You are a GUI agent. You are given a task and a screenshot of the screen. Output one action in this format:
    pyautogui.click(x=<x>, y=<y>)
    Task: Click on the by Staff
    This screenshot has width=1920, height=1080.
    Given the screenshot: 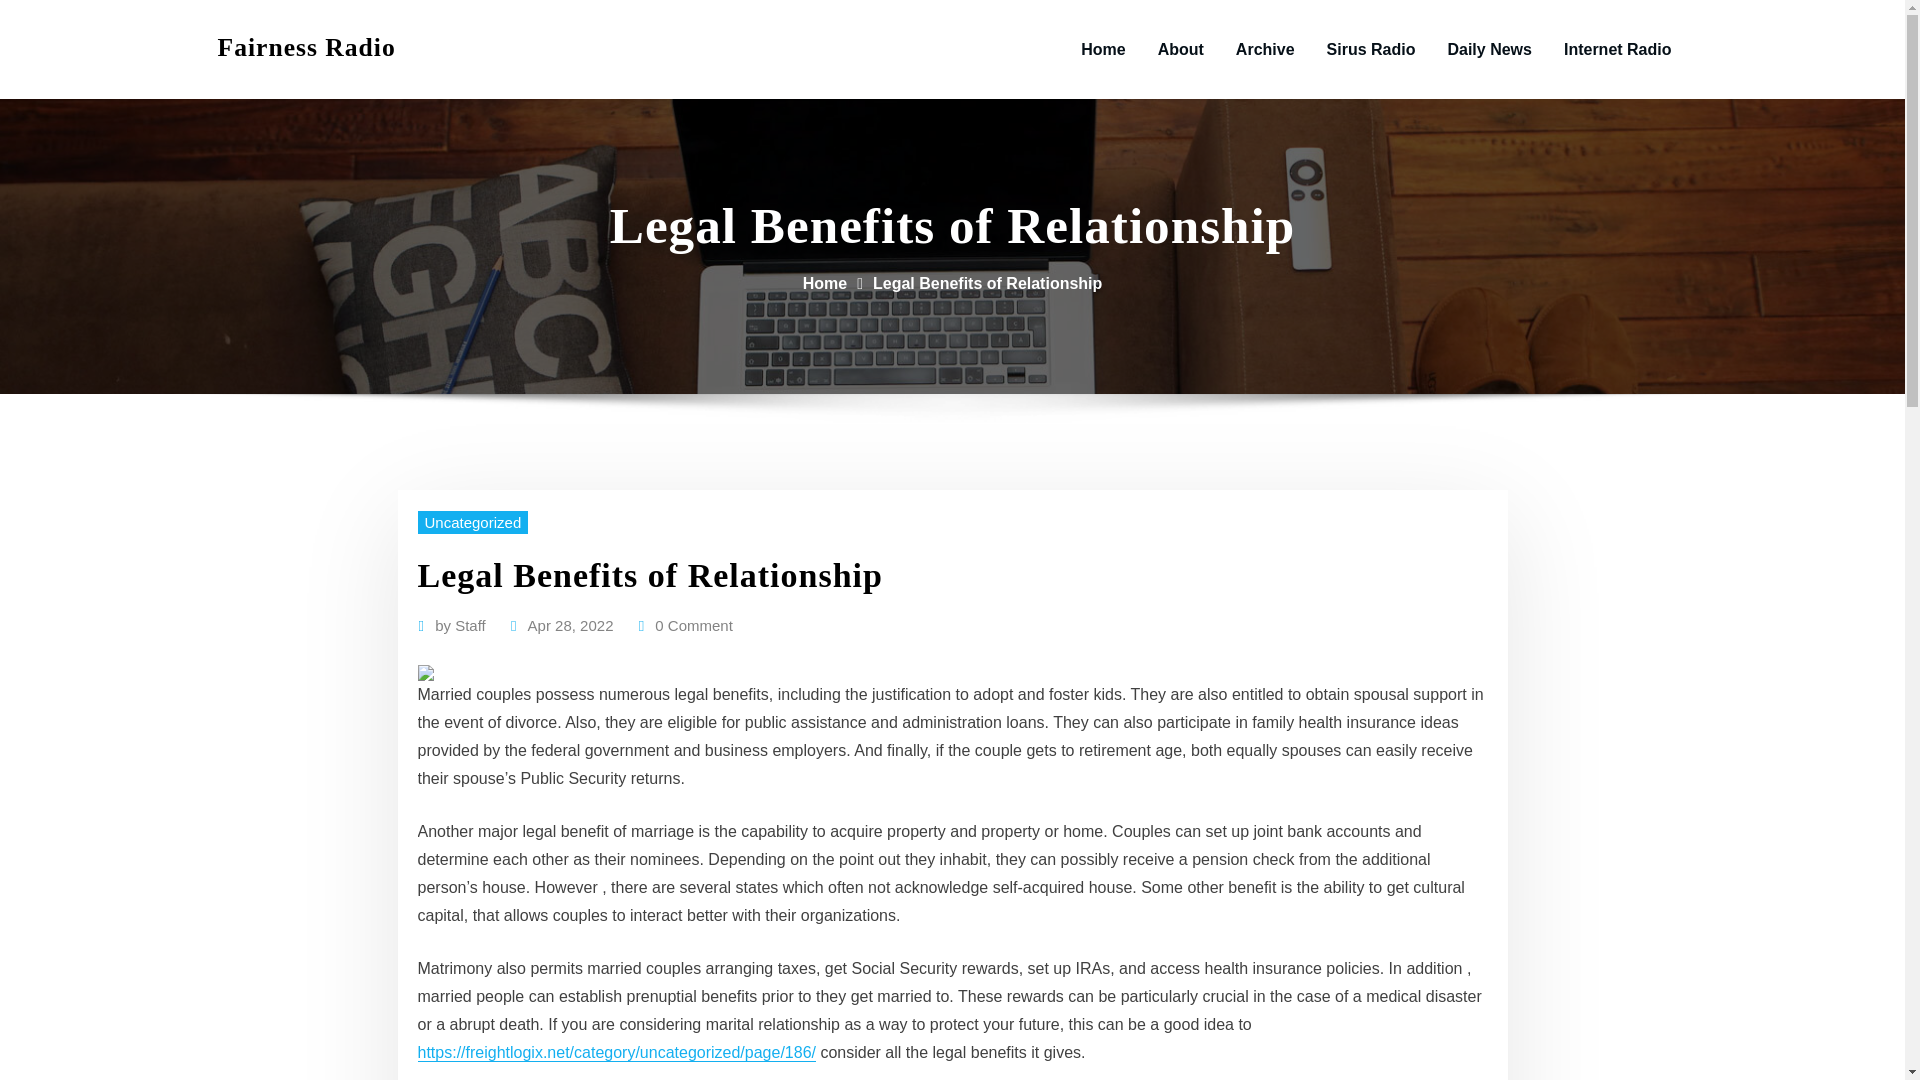 What is the action you would take?
    pyautogui.click(x=460, y=626)
    